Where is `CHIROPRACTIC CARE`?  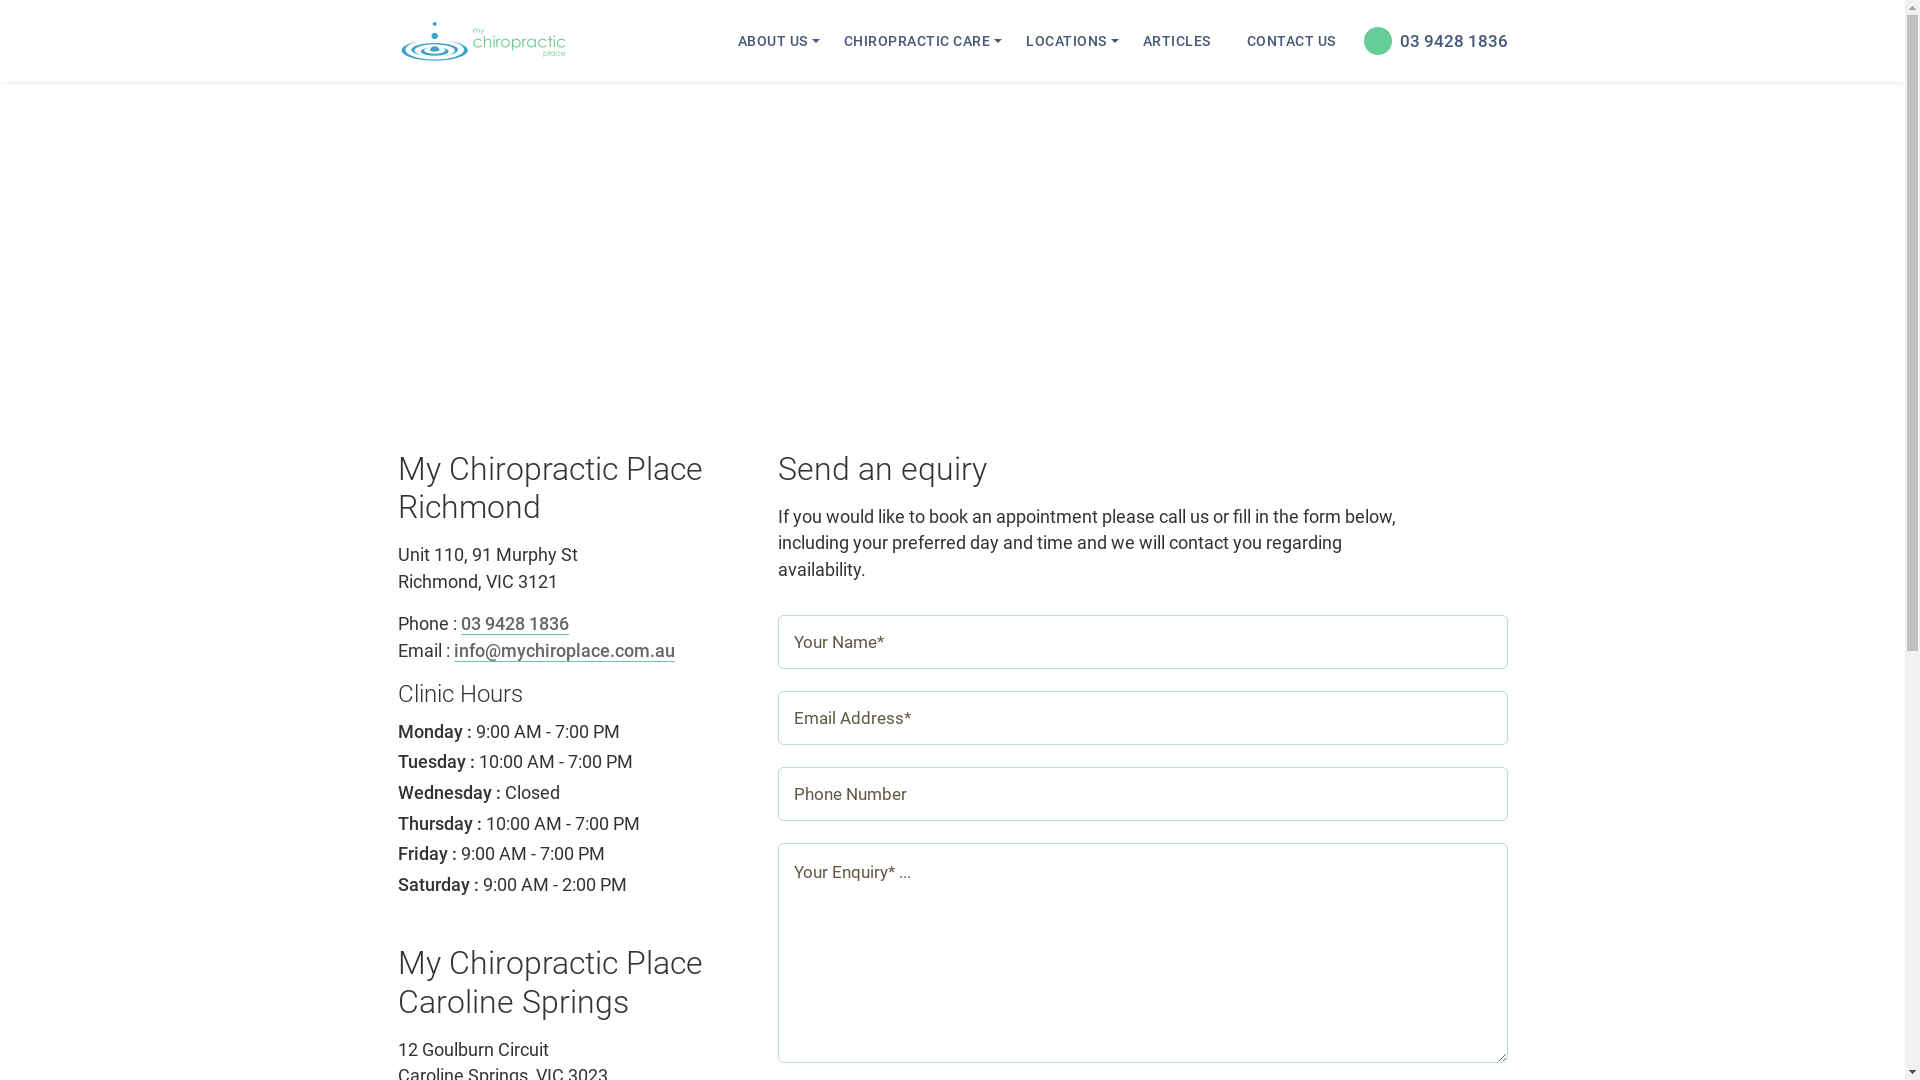
CHIROPRACTIC CARE is located at coordinates (917, 41).